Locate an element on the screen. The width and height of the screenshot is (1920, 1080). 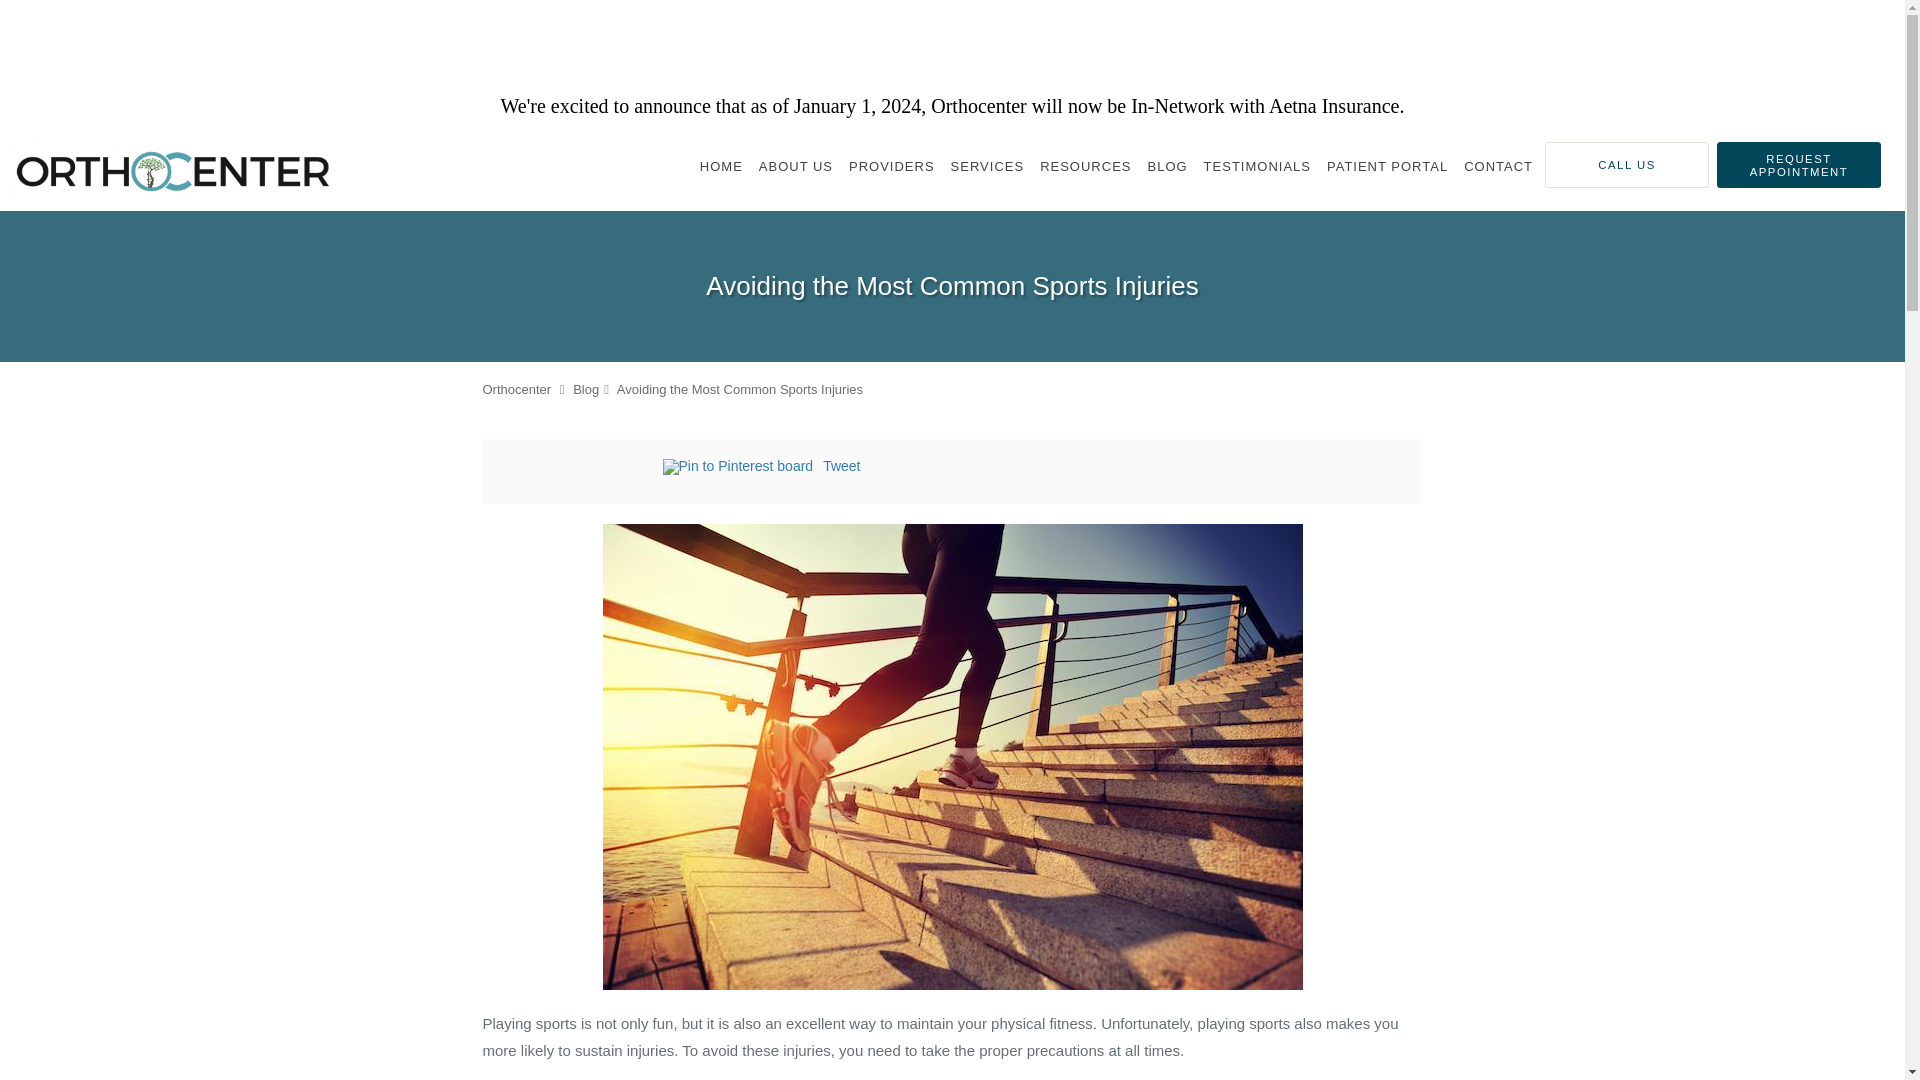
SERVICES is located at coordinates (987, 166).